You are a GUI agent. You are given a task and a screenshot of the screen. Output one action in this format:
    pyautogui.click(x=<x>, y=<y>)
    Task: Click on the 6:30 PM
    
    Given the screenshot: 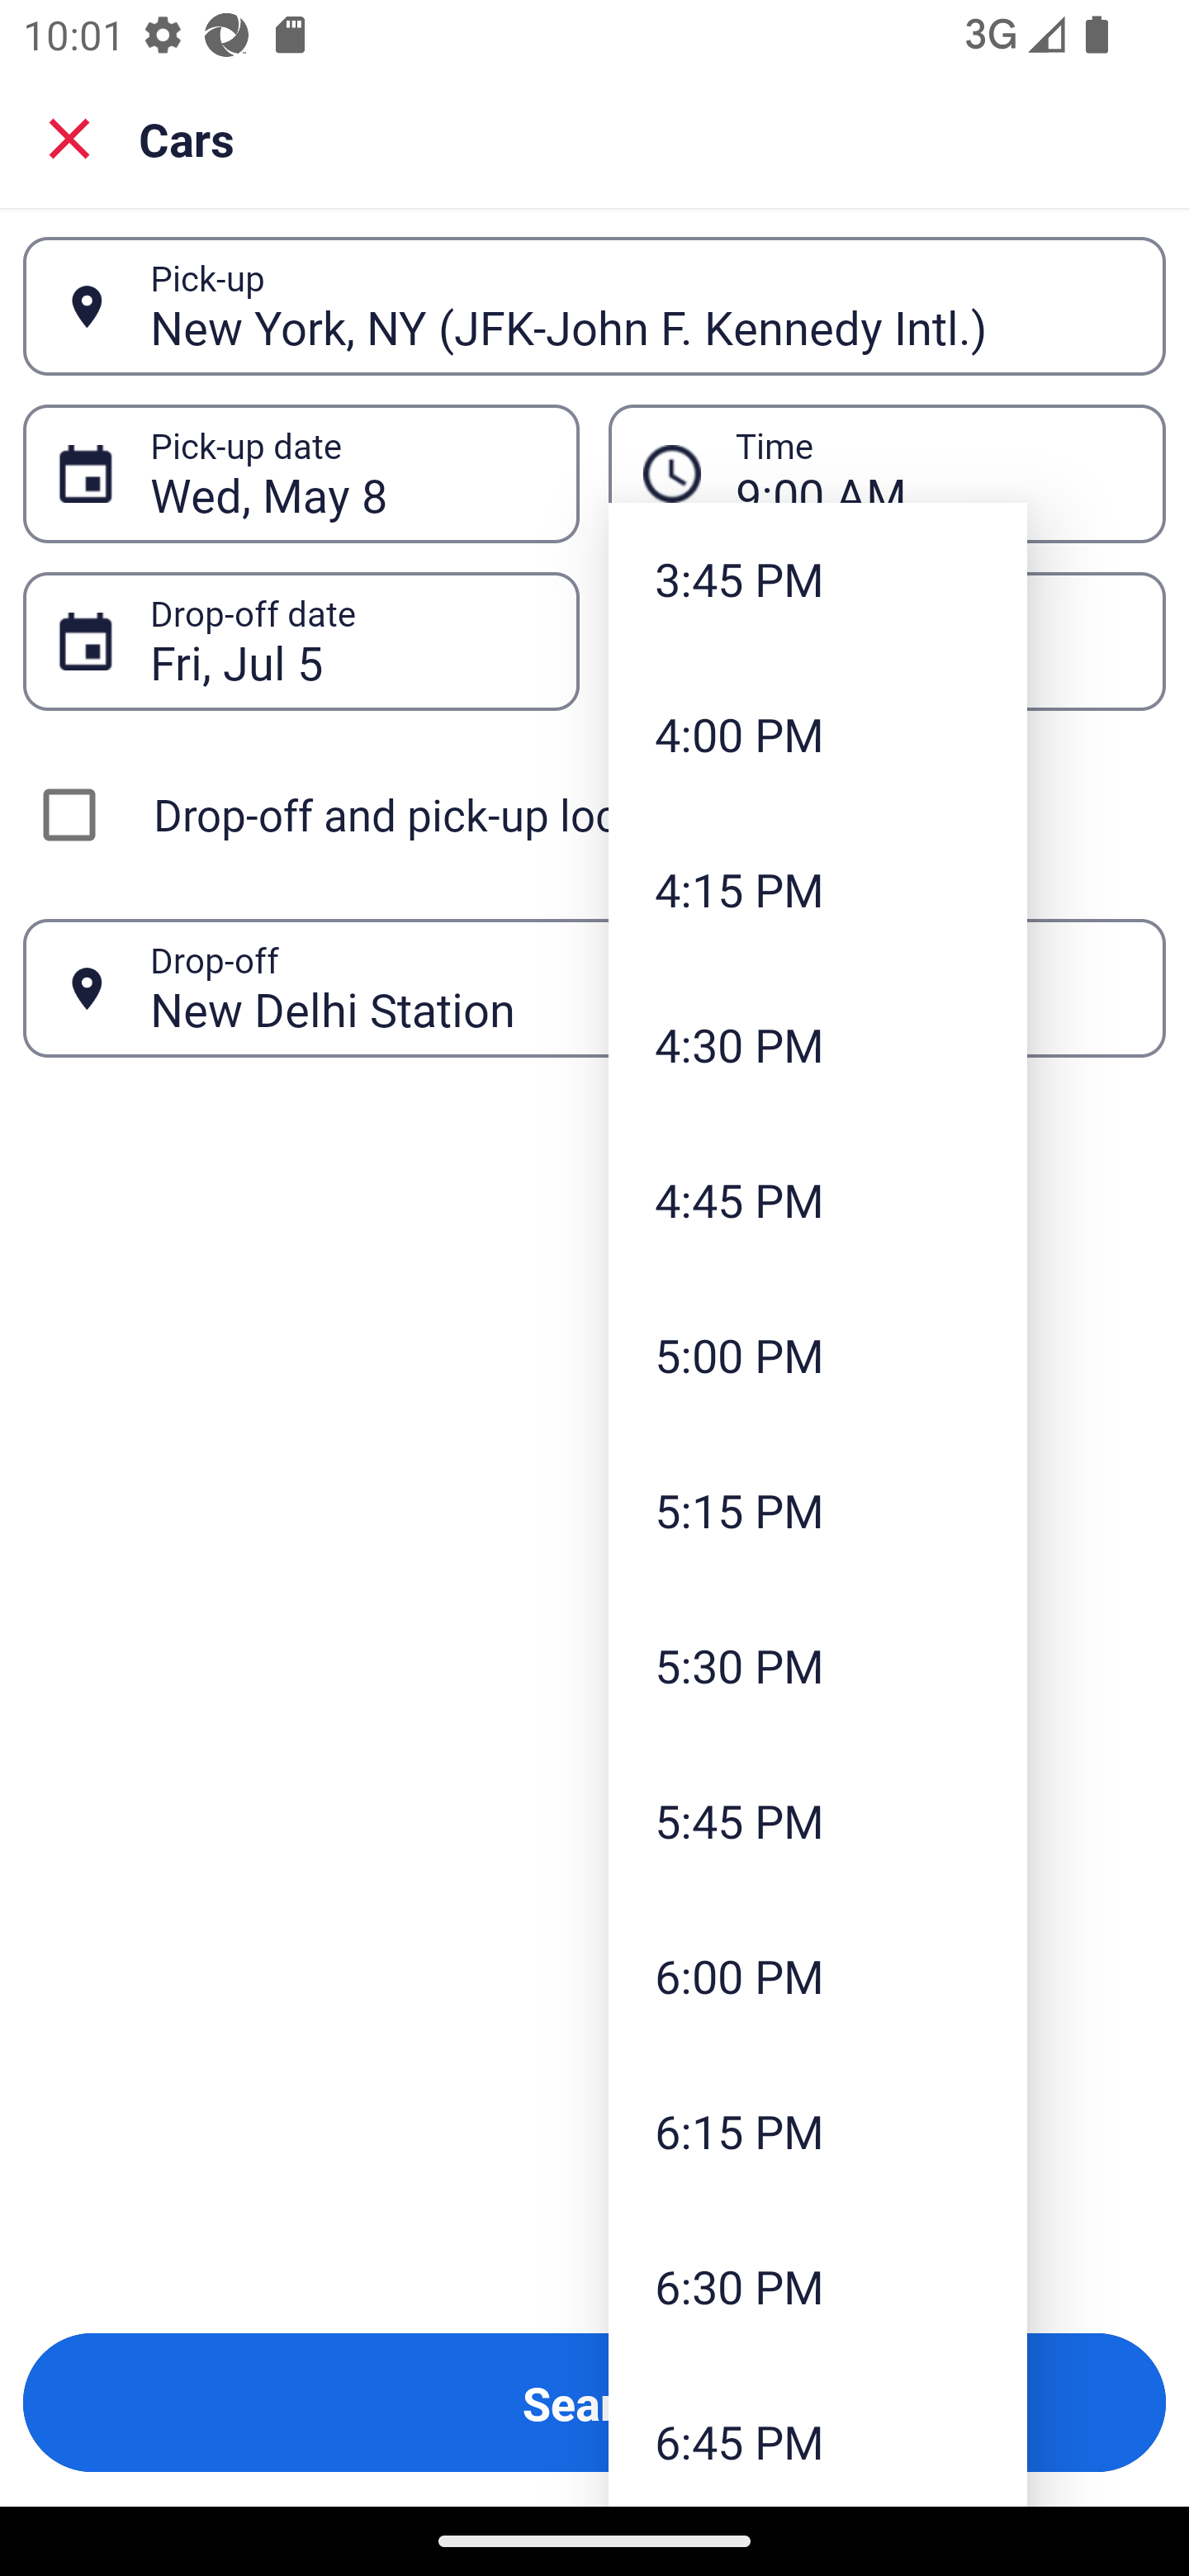 What is the action you would take?
    pyautogui.click(x=817, y=2285)
    